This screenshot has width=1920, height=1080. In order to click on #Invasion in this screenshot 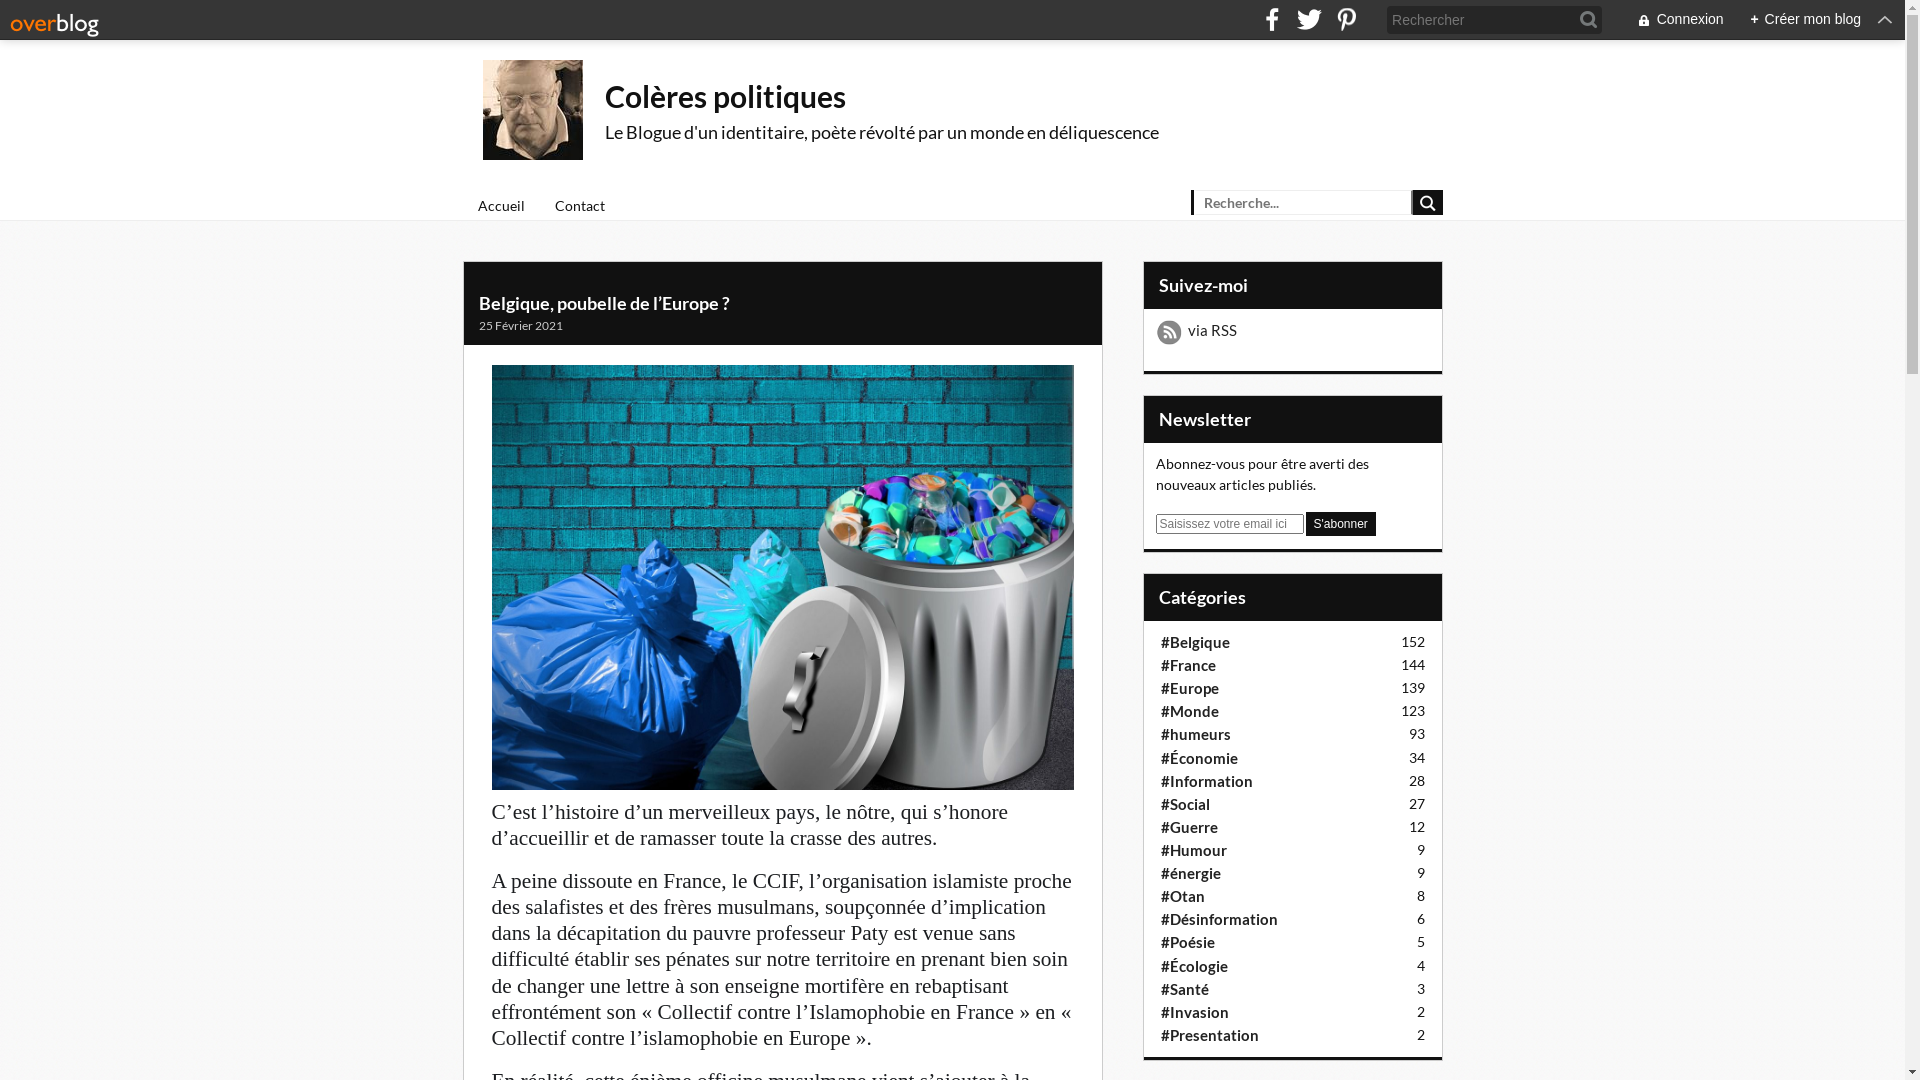, I will do `click(1194, 1012)`.